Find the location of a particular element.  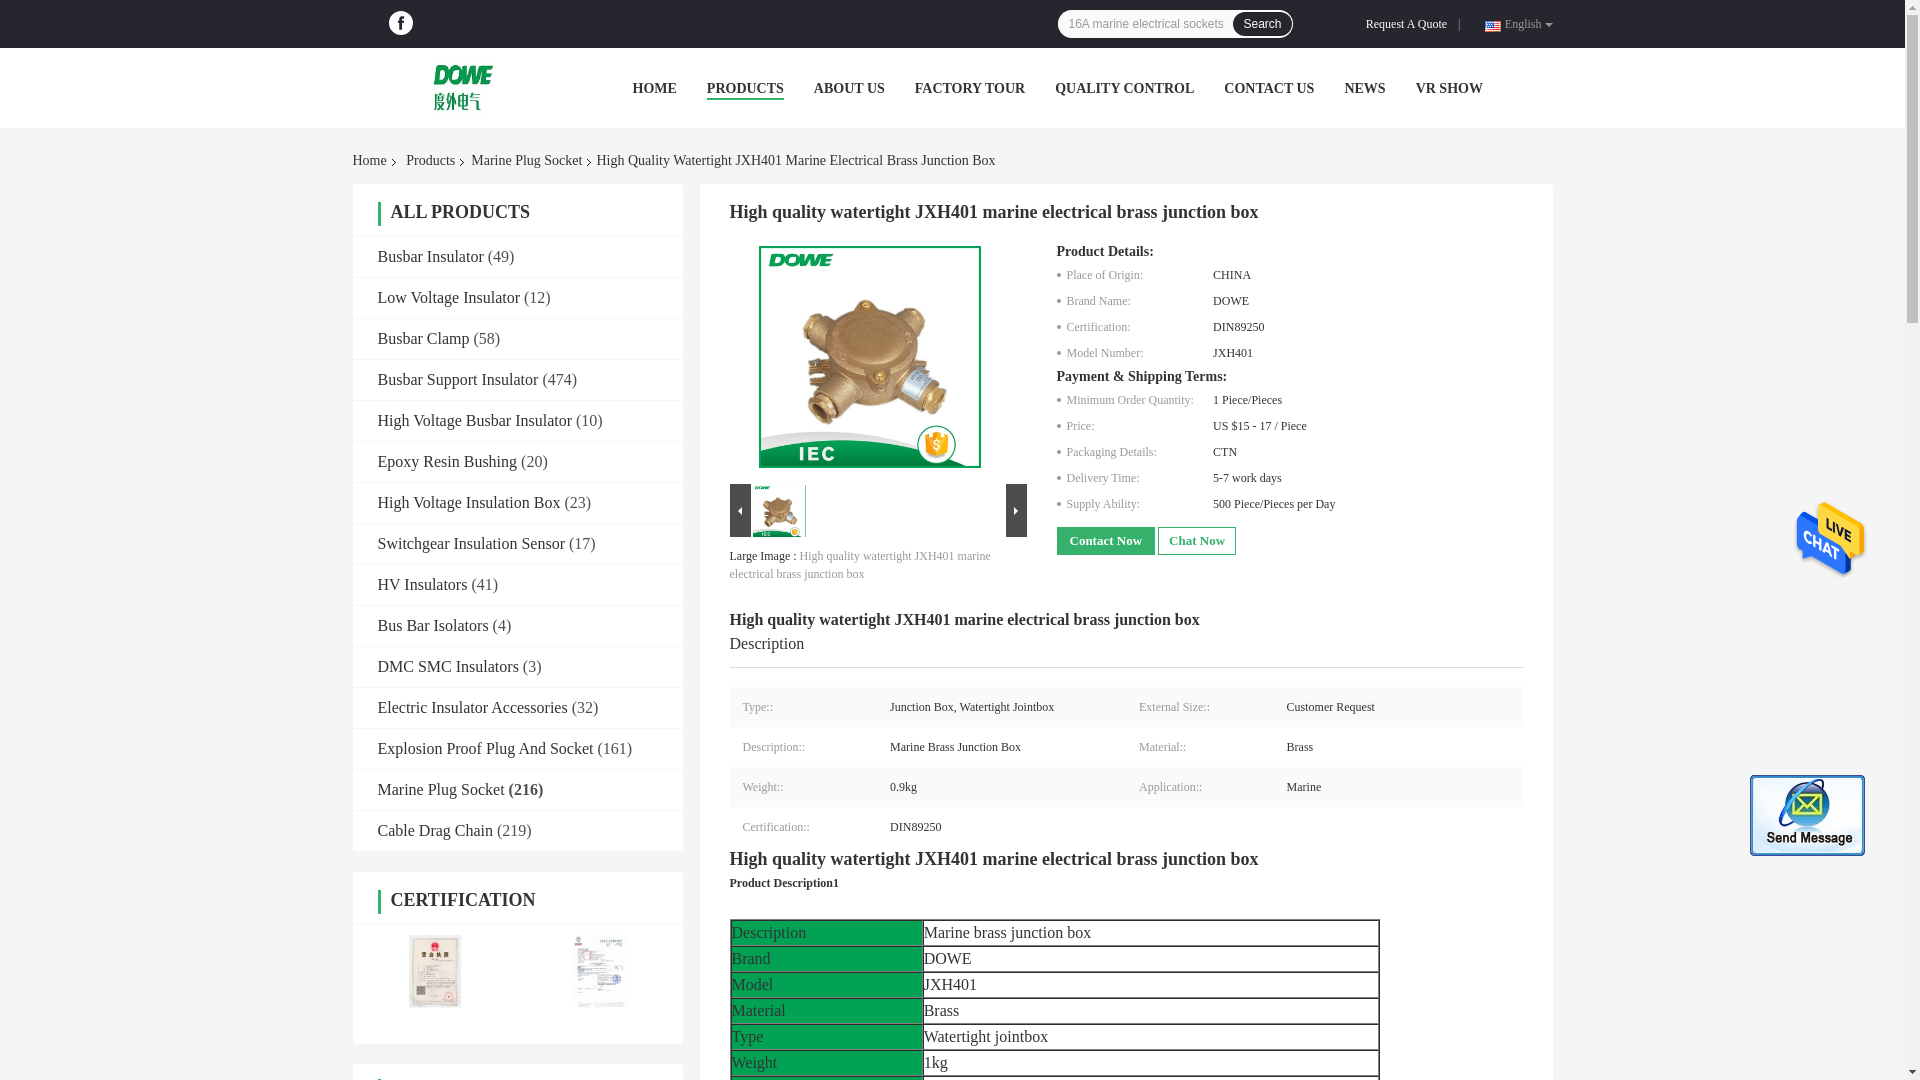

Request A Quote is located at coordinates (1410, 24).